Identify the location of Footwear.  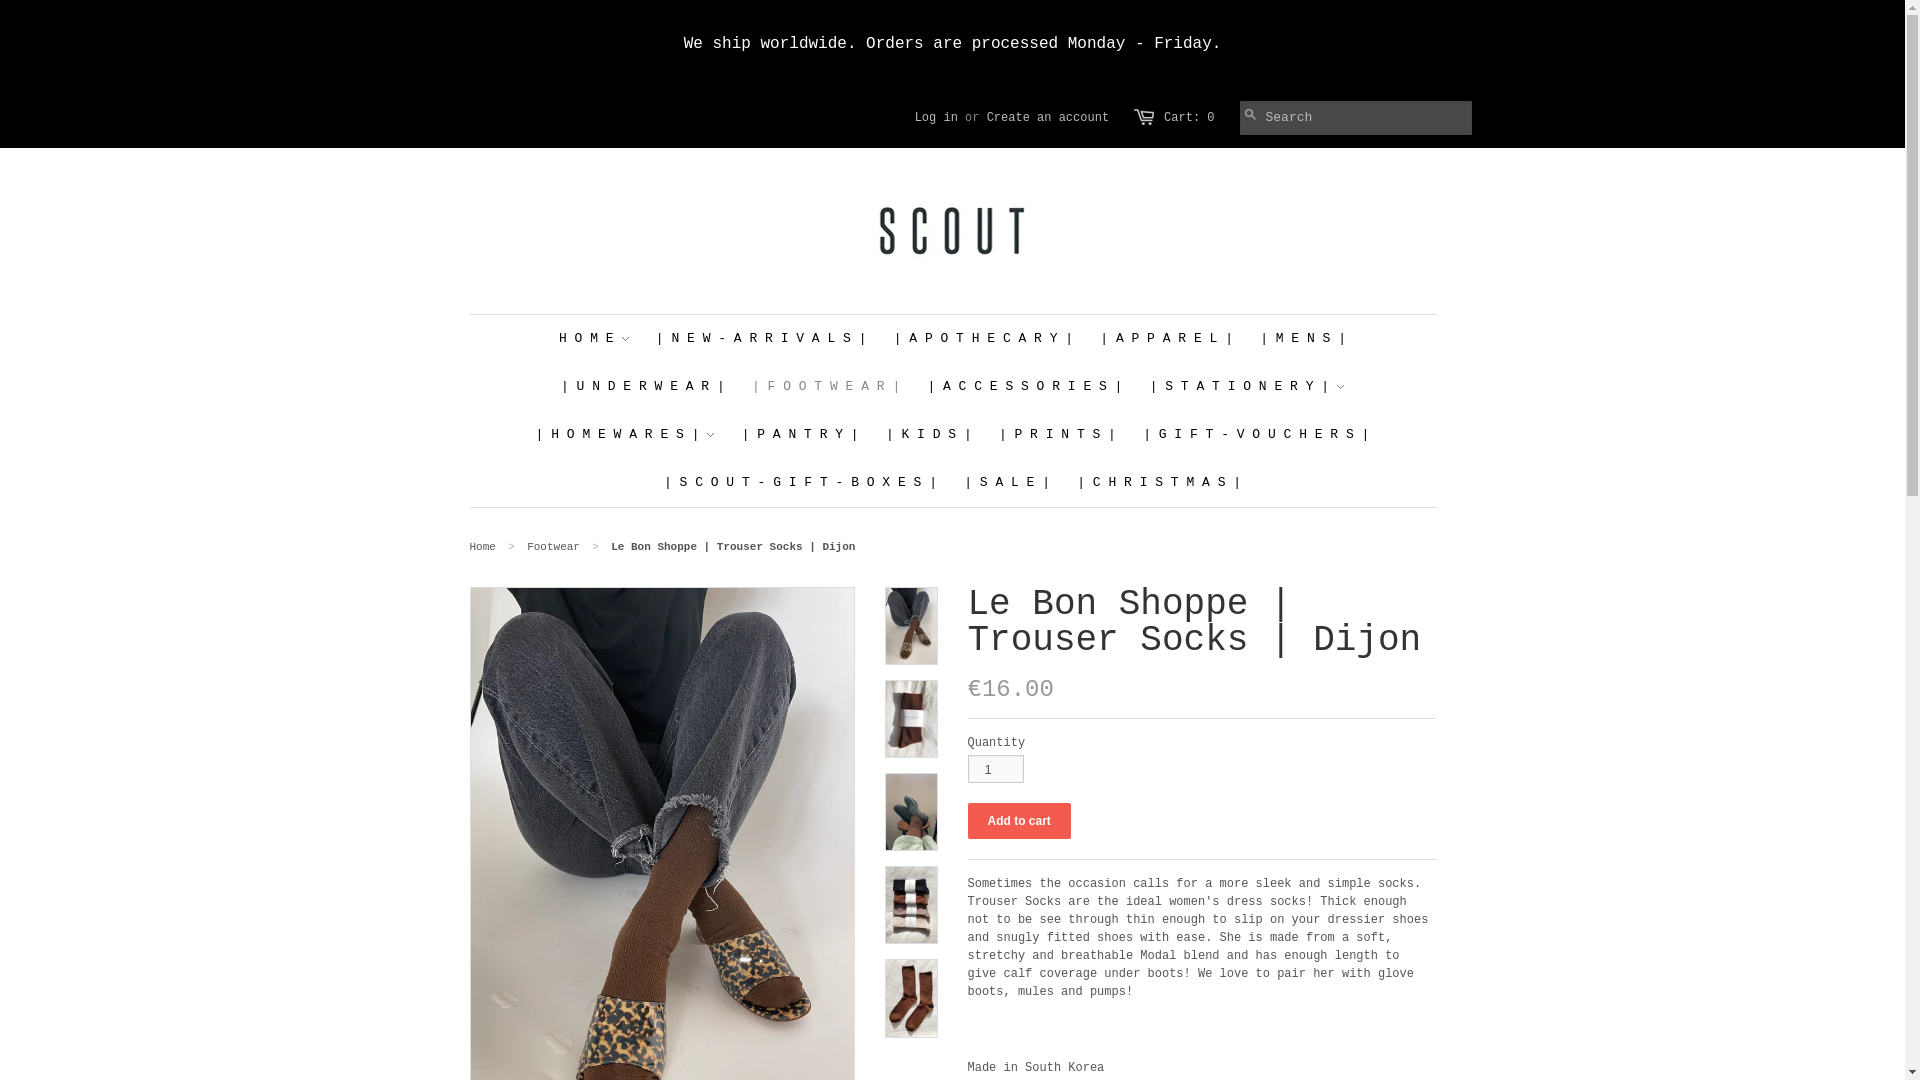
(552, 546).